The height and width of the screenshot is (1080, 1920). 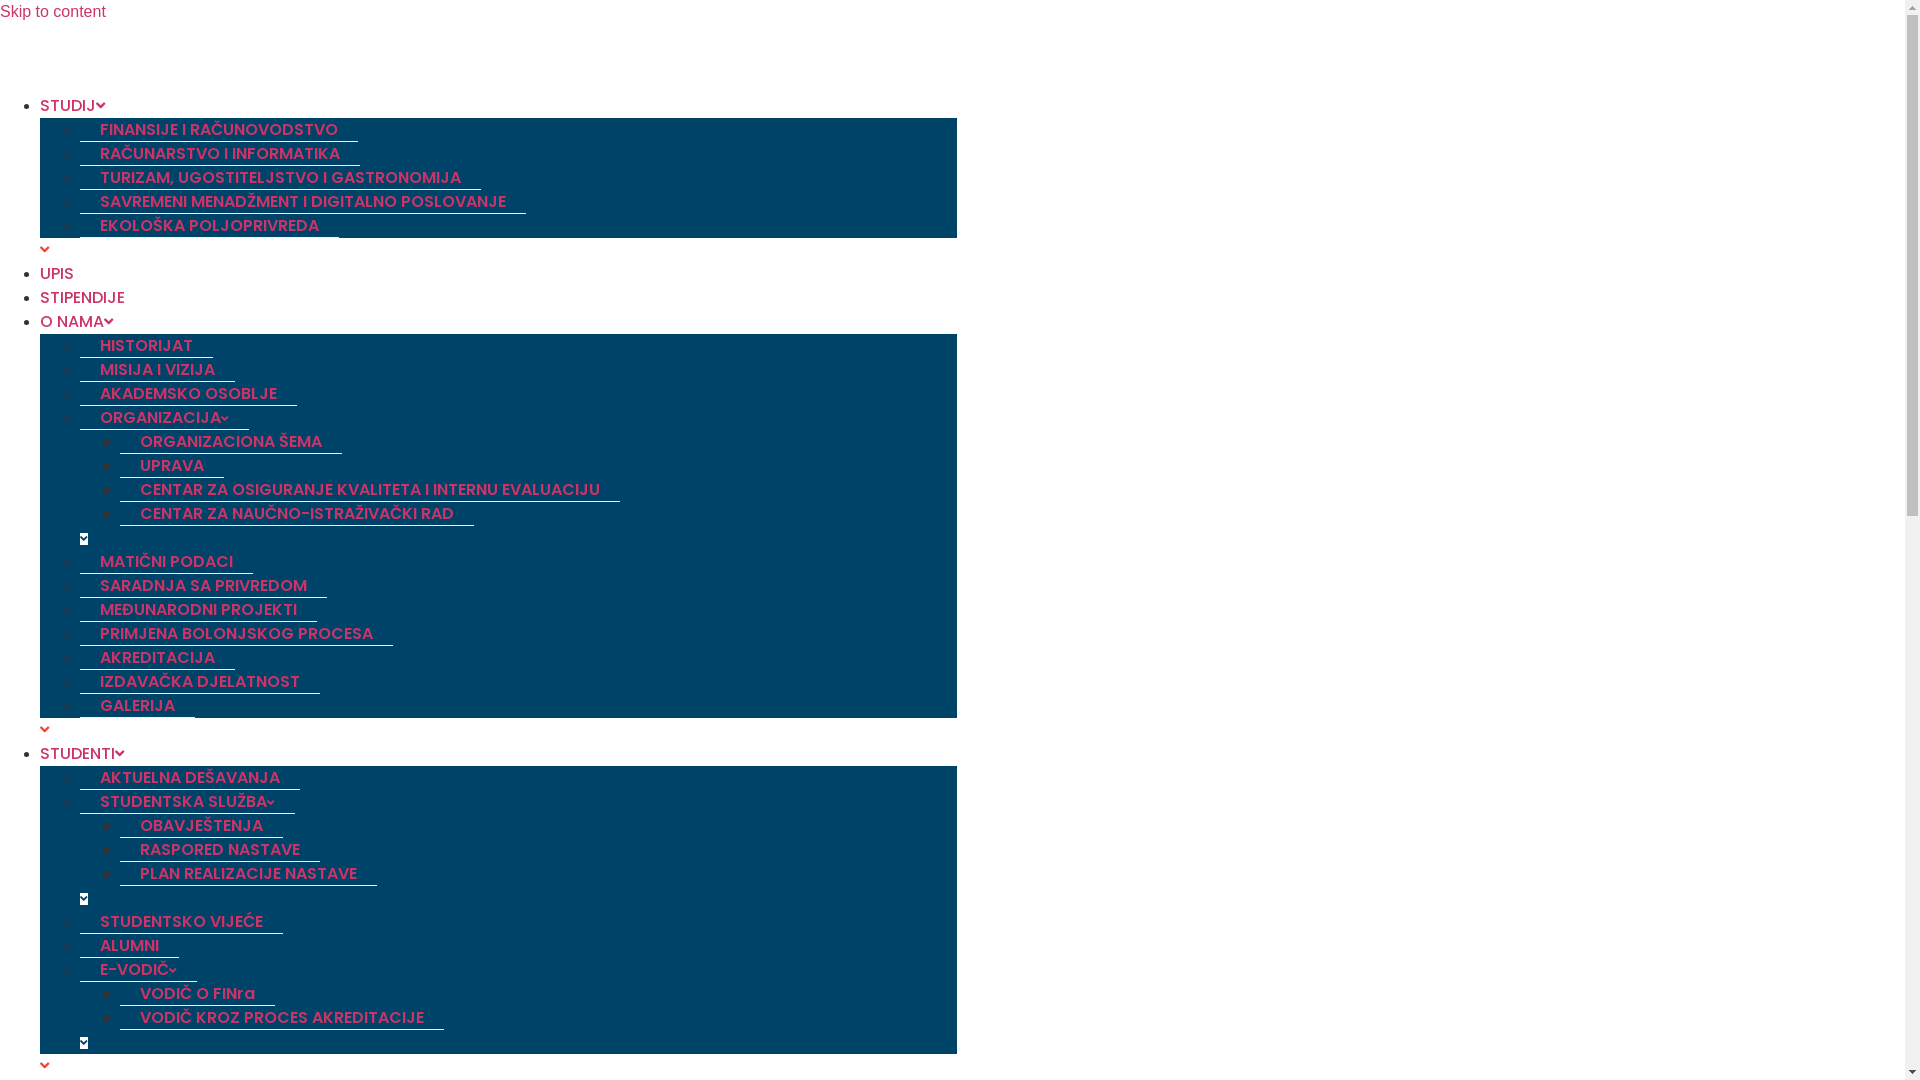 What do you see at coordinates (236, 634) in the screenshot?
I see `PRIMJENA BOLONJSKOG PROCESA` at bounding box center [236, 634].